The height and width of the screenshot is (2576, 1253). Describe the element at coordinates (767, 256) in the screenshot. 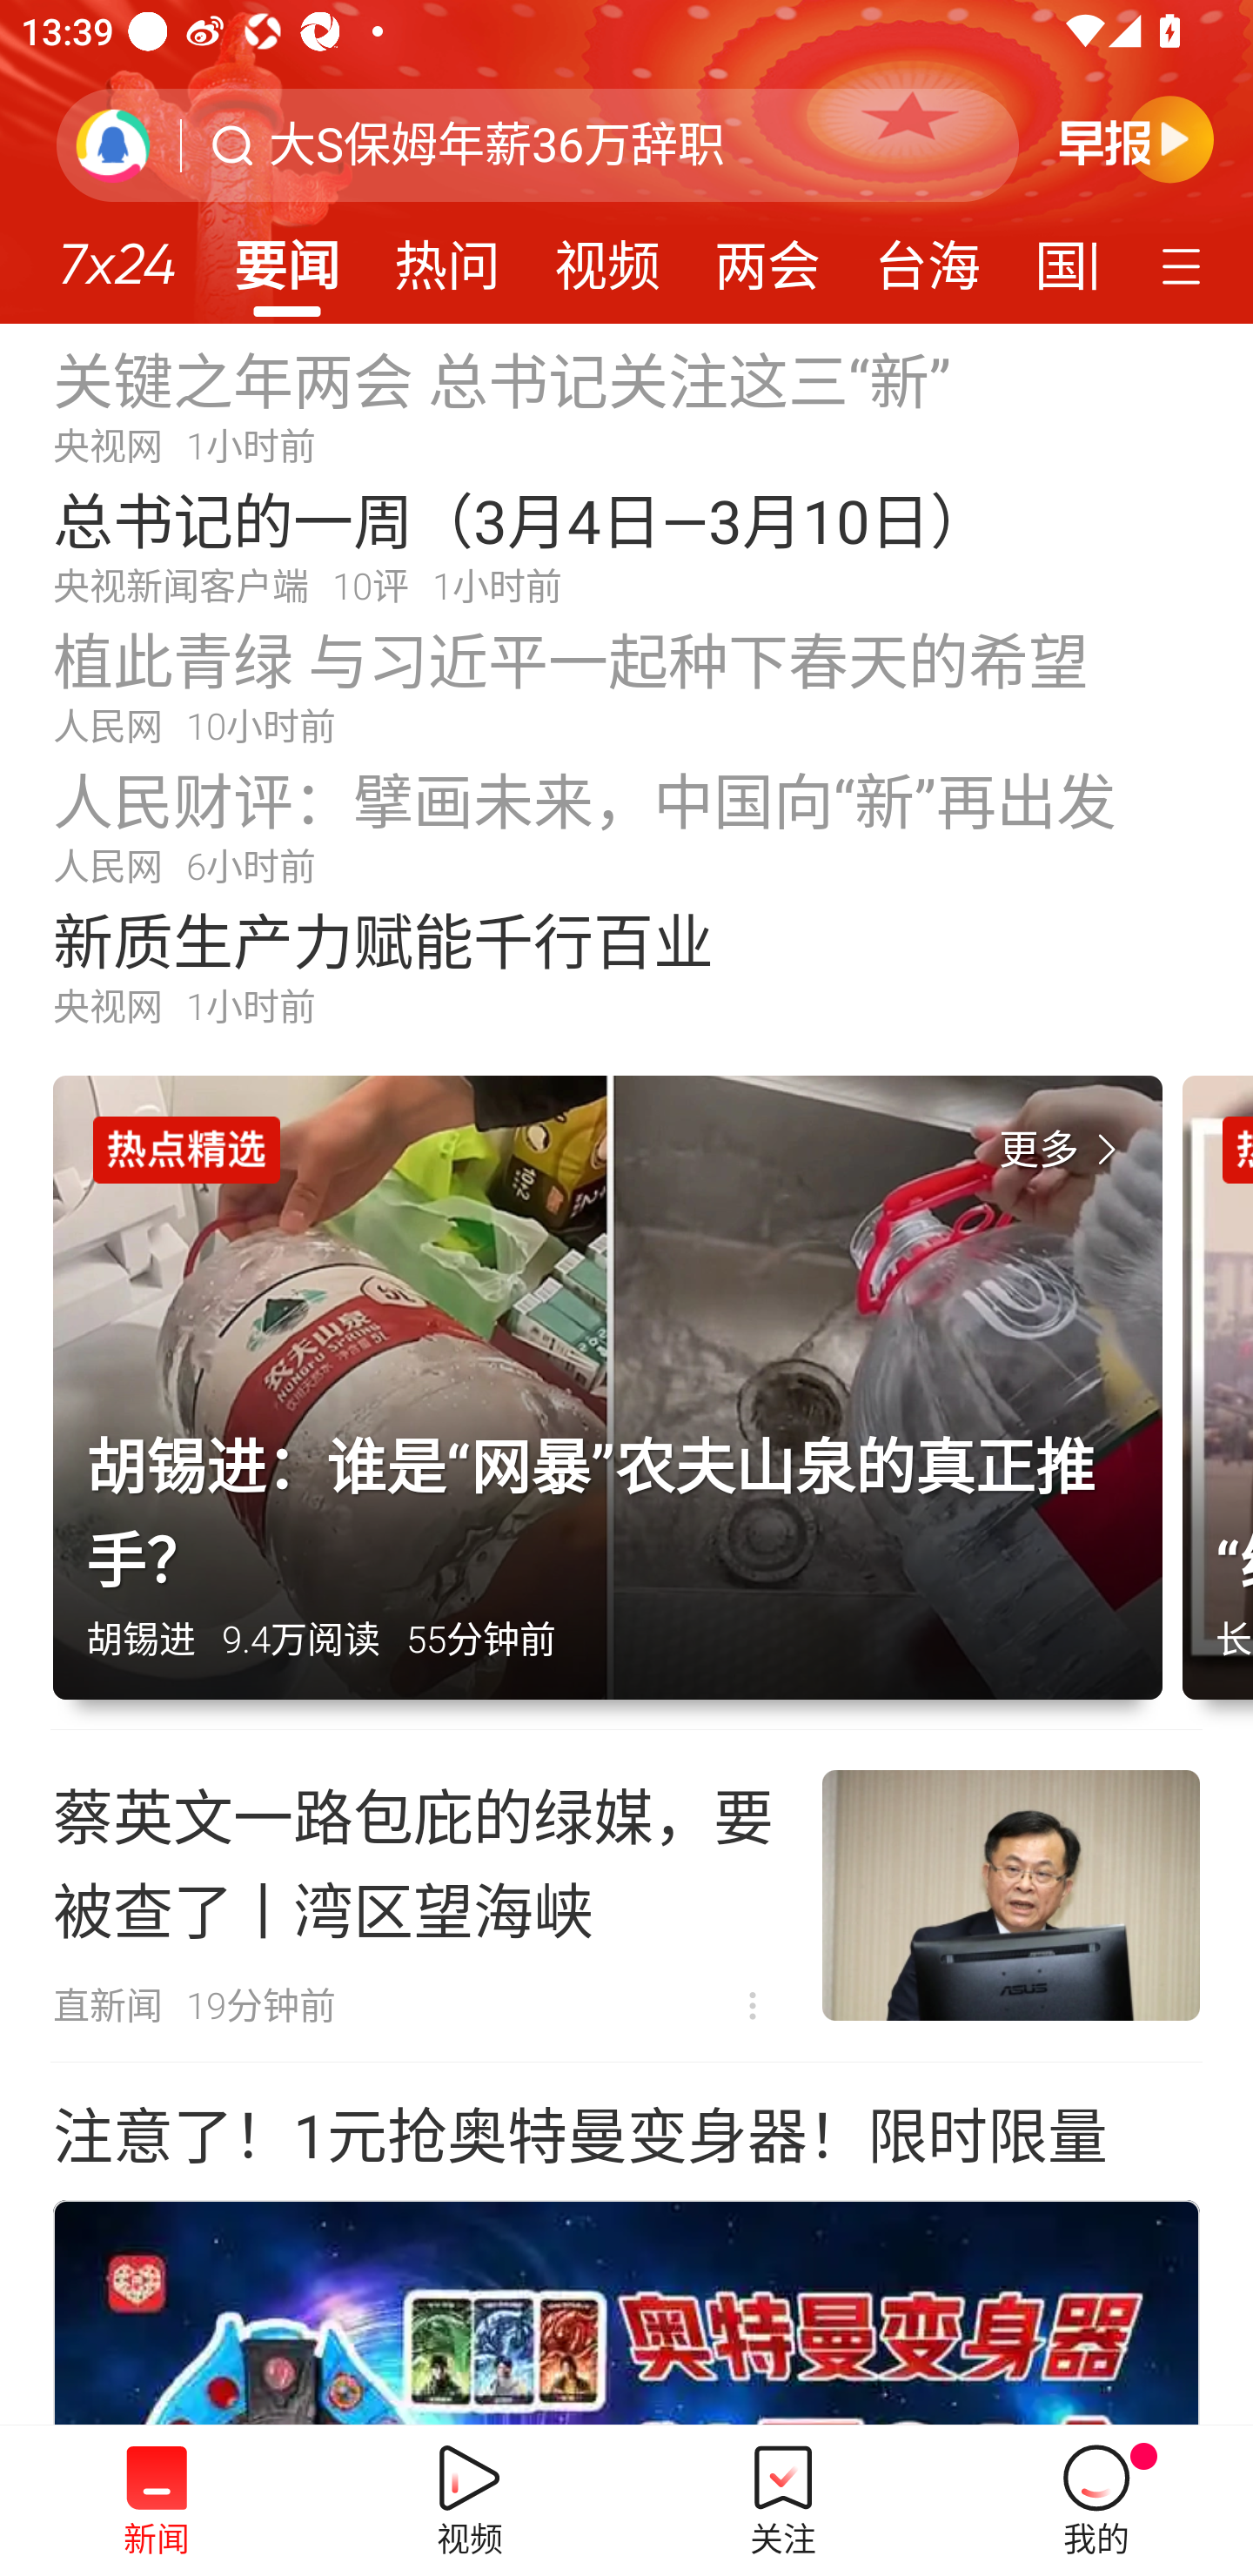

I see `两会` at that location.